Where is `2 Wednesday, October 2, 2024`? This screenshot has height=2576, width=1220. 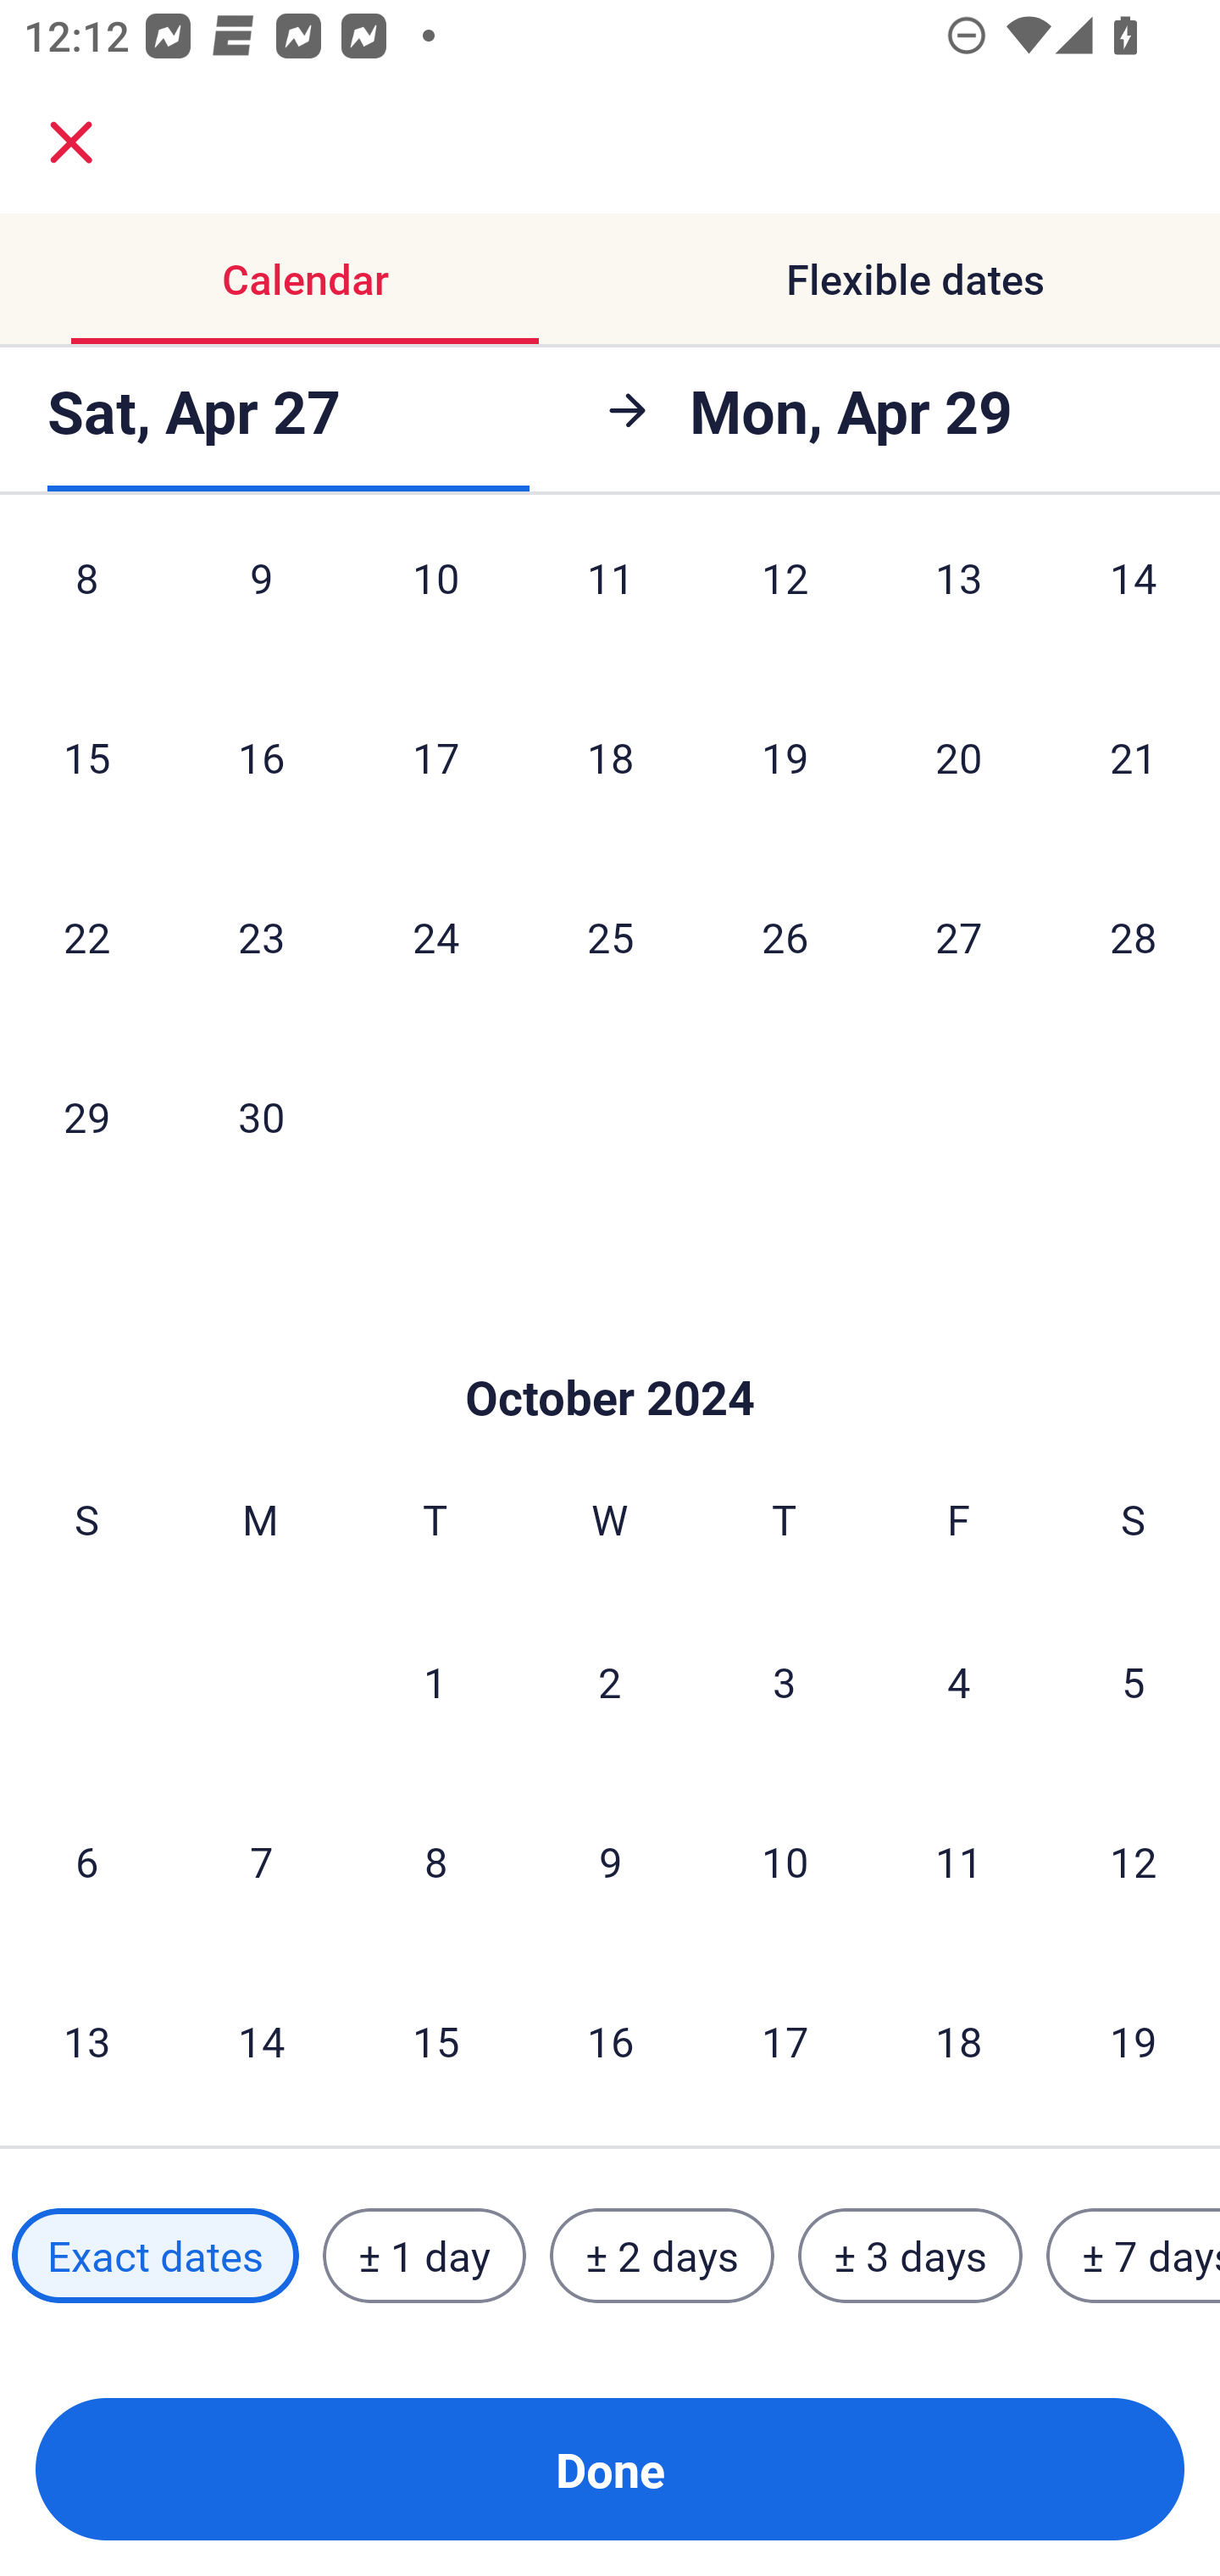 2 Wednesday, October 2, 2024 is located at coordinates (610, 1681).